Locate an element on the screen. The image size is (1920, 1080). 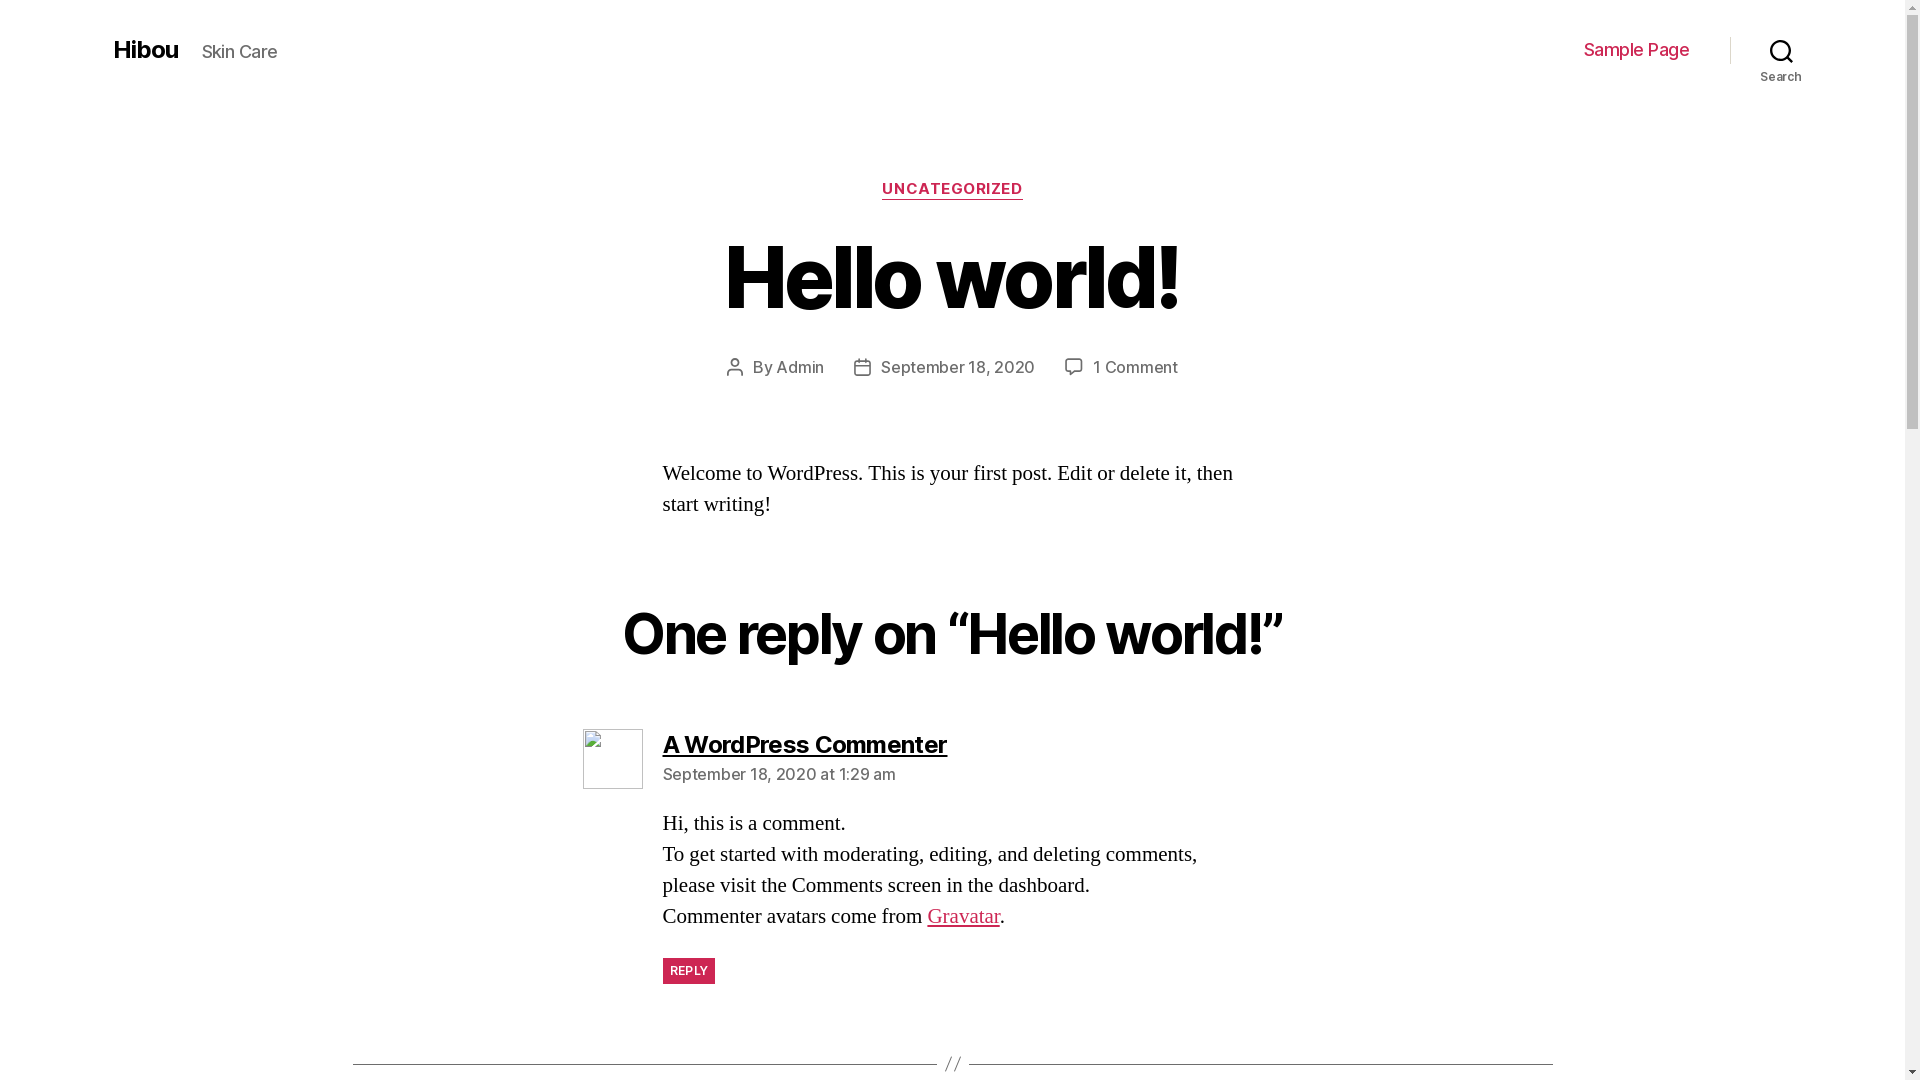
Admin is located at coordinates (800, 367).